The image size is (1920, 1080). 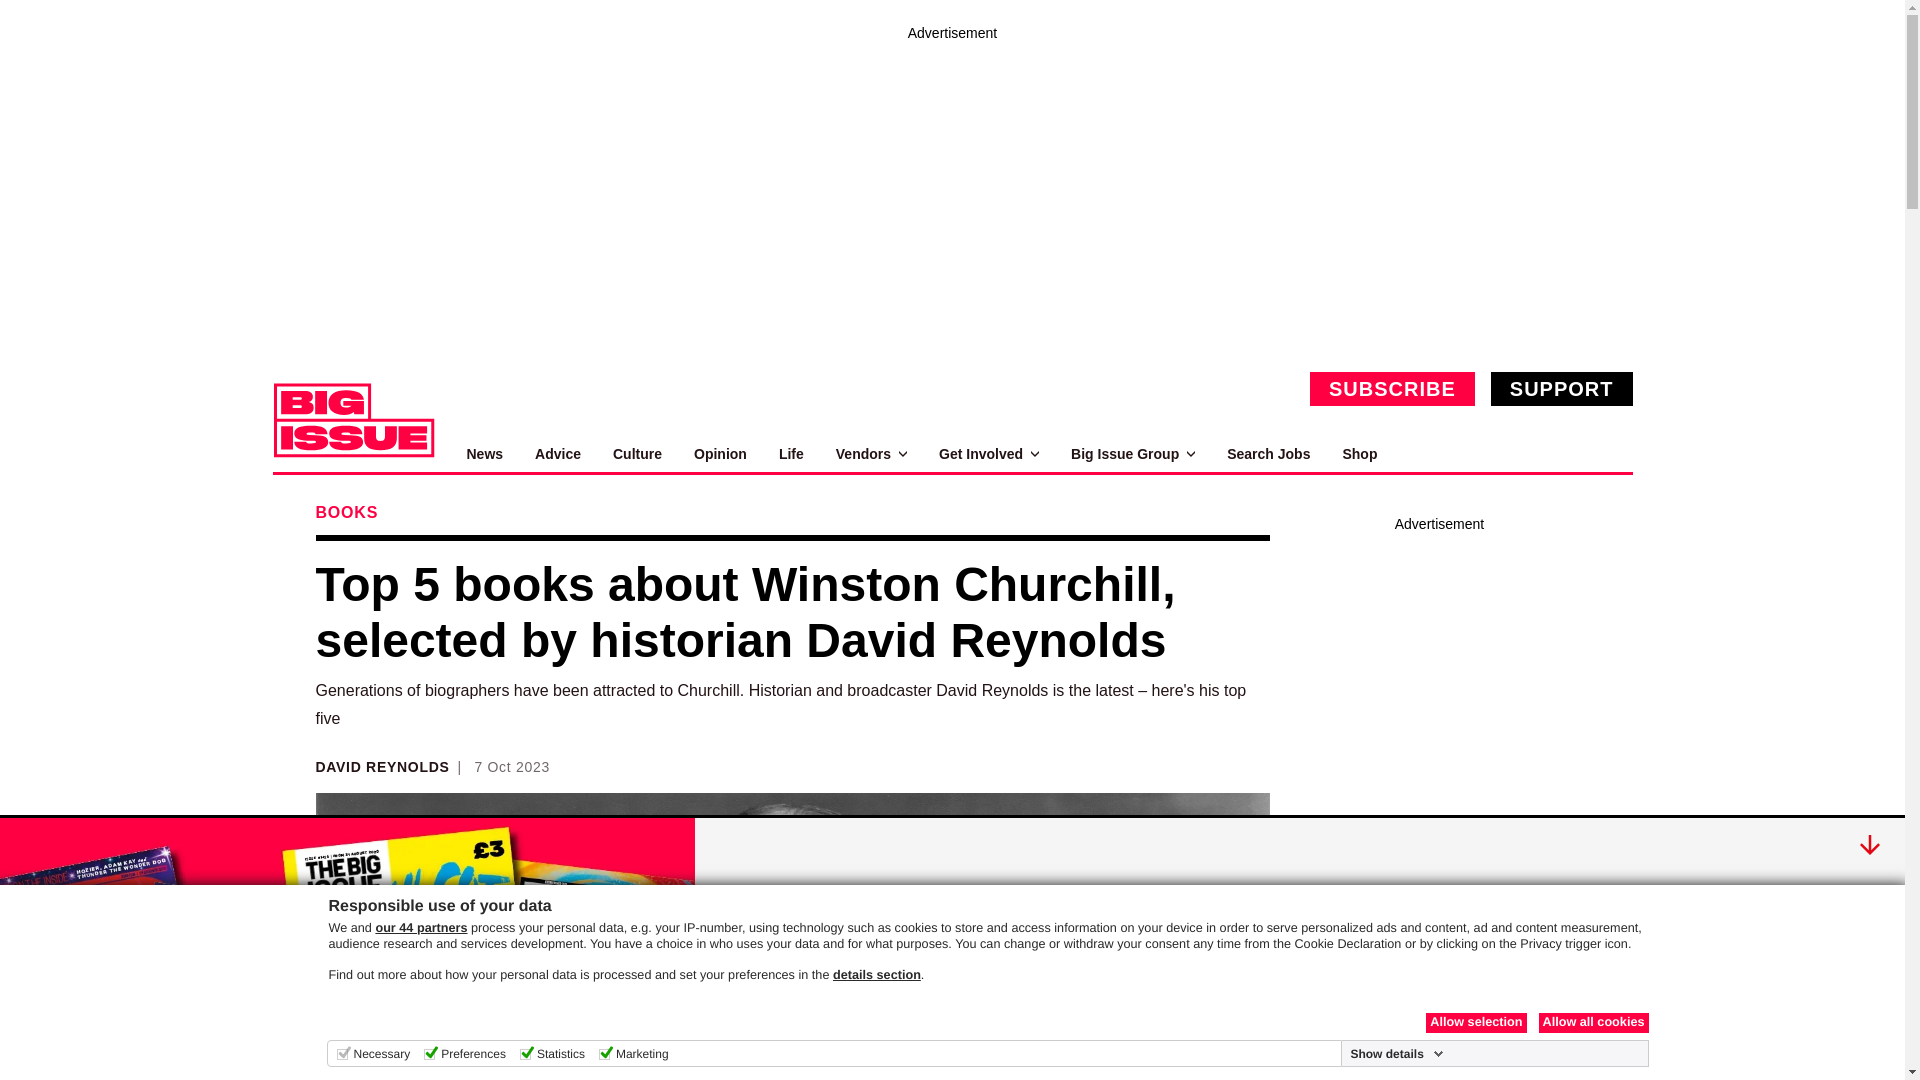 I want to click on details section, so click(x=877, y=974).